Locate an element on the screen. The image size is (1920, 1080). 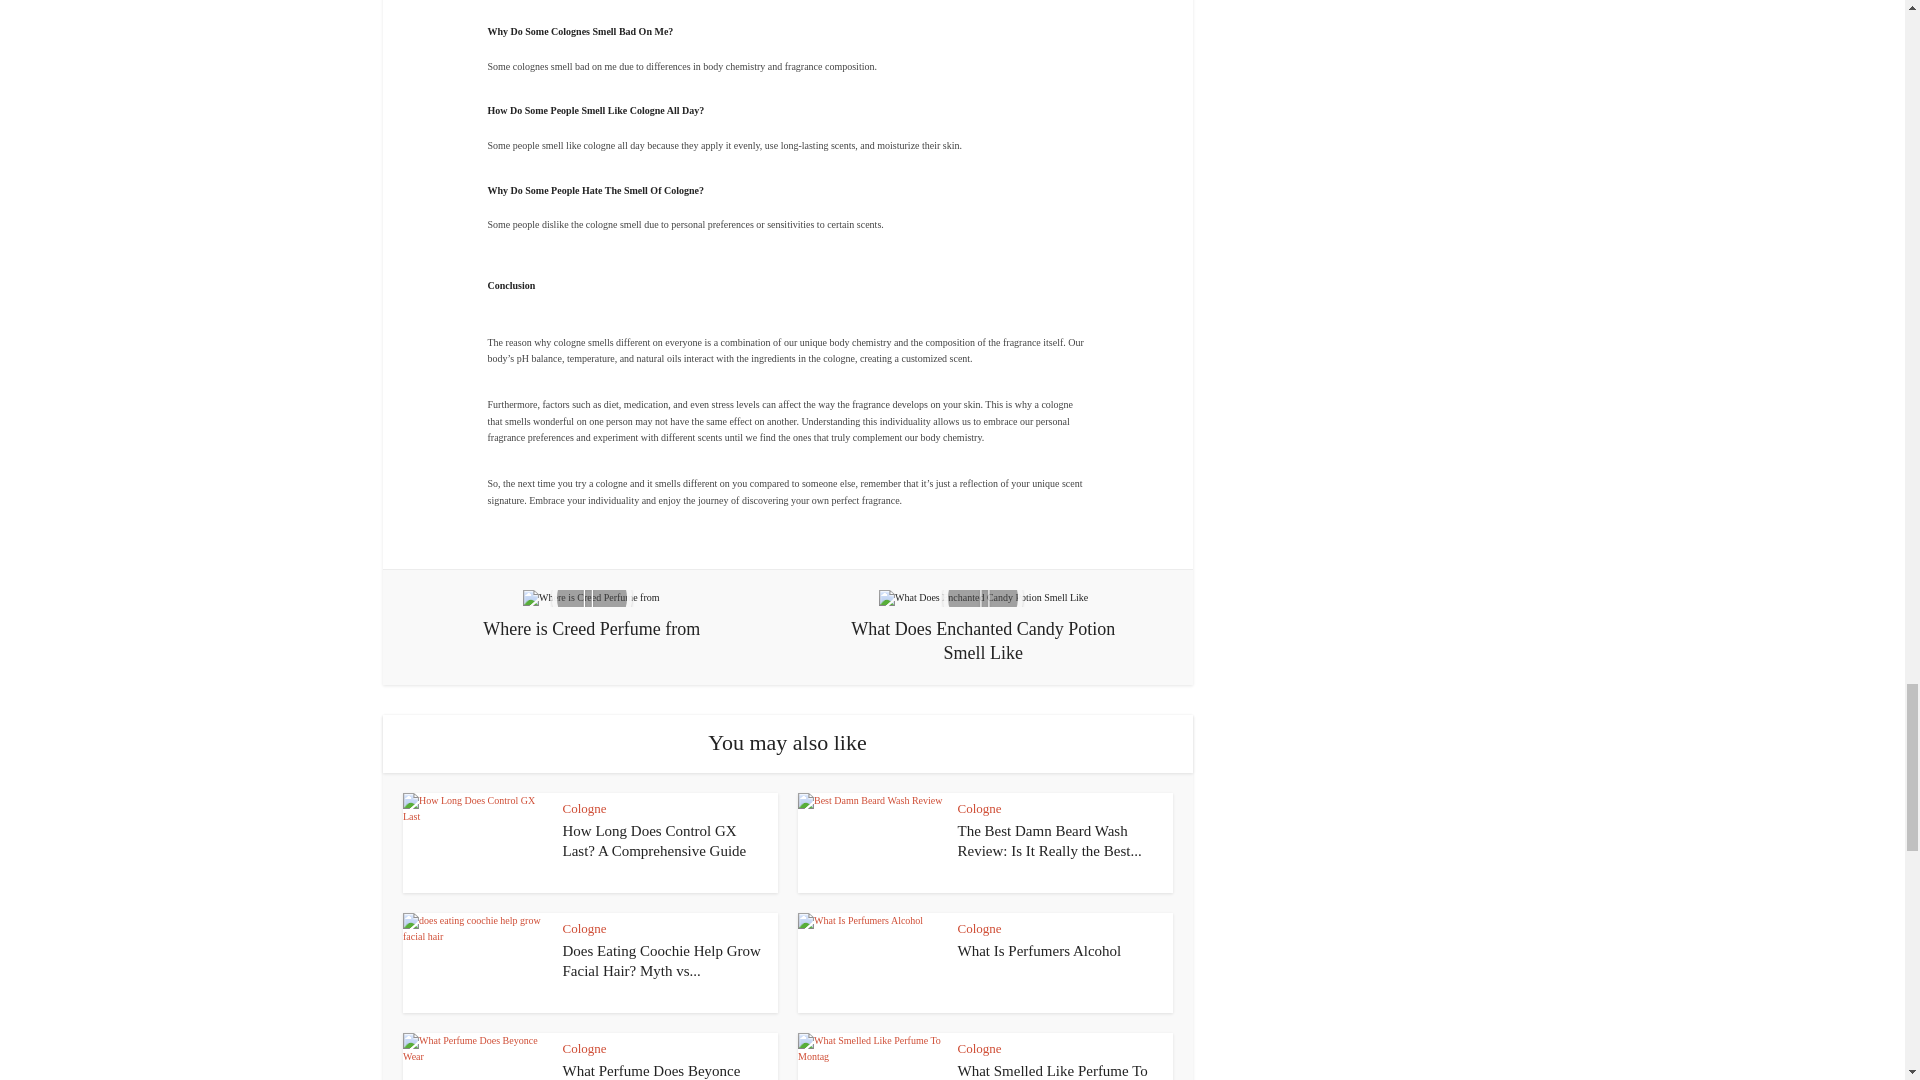
Where is Creed Perfume from 3 is located at coordinates (591, 597).